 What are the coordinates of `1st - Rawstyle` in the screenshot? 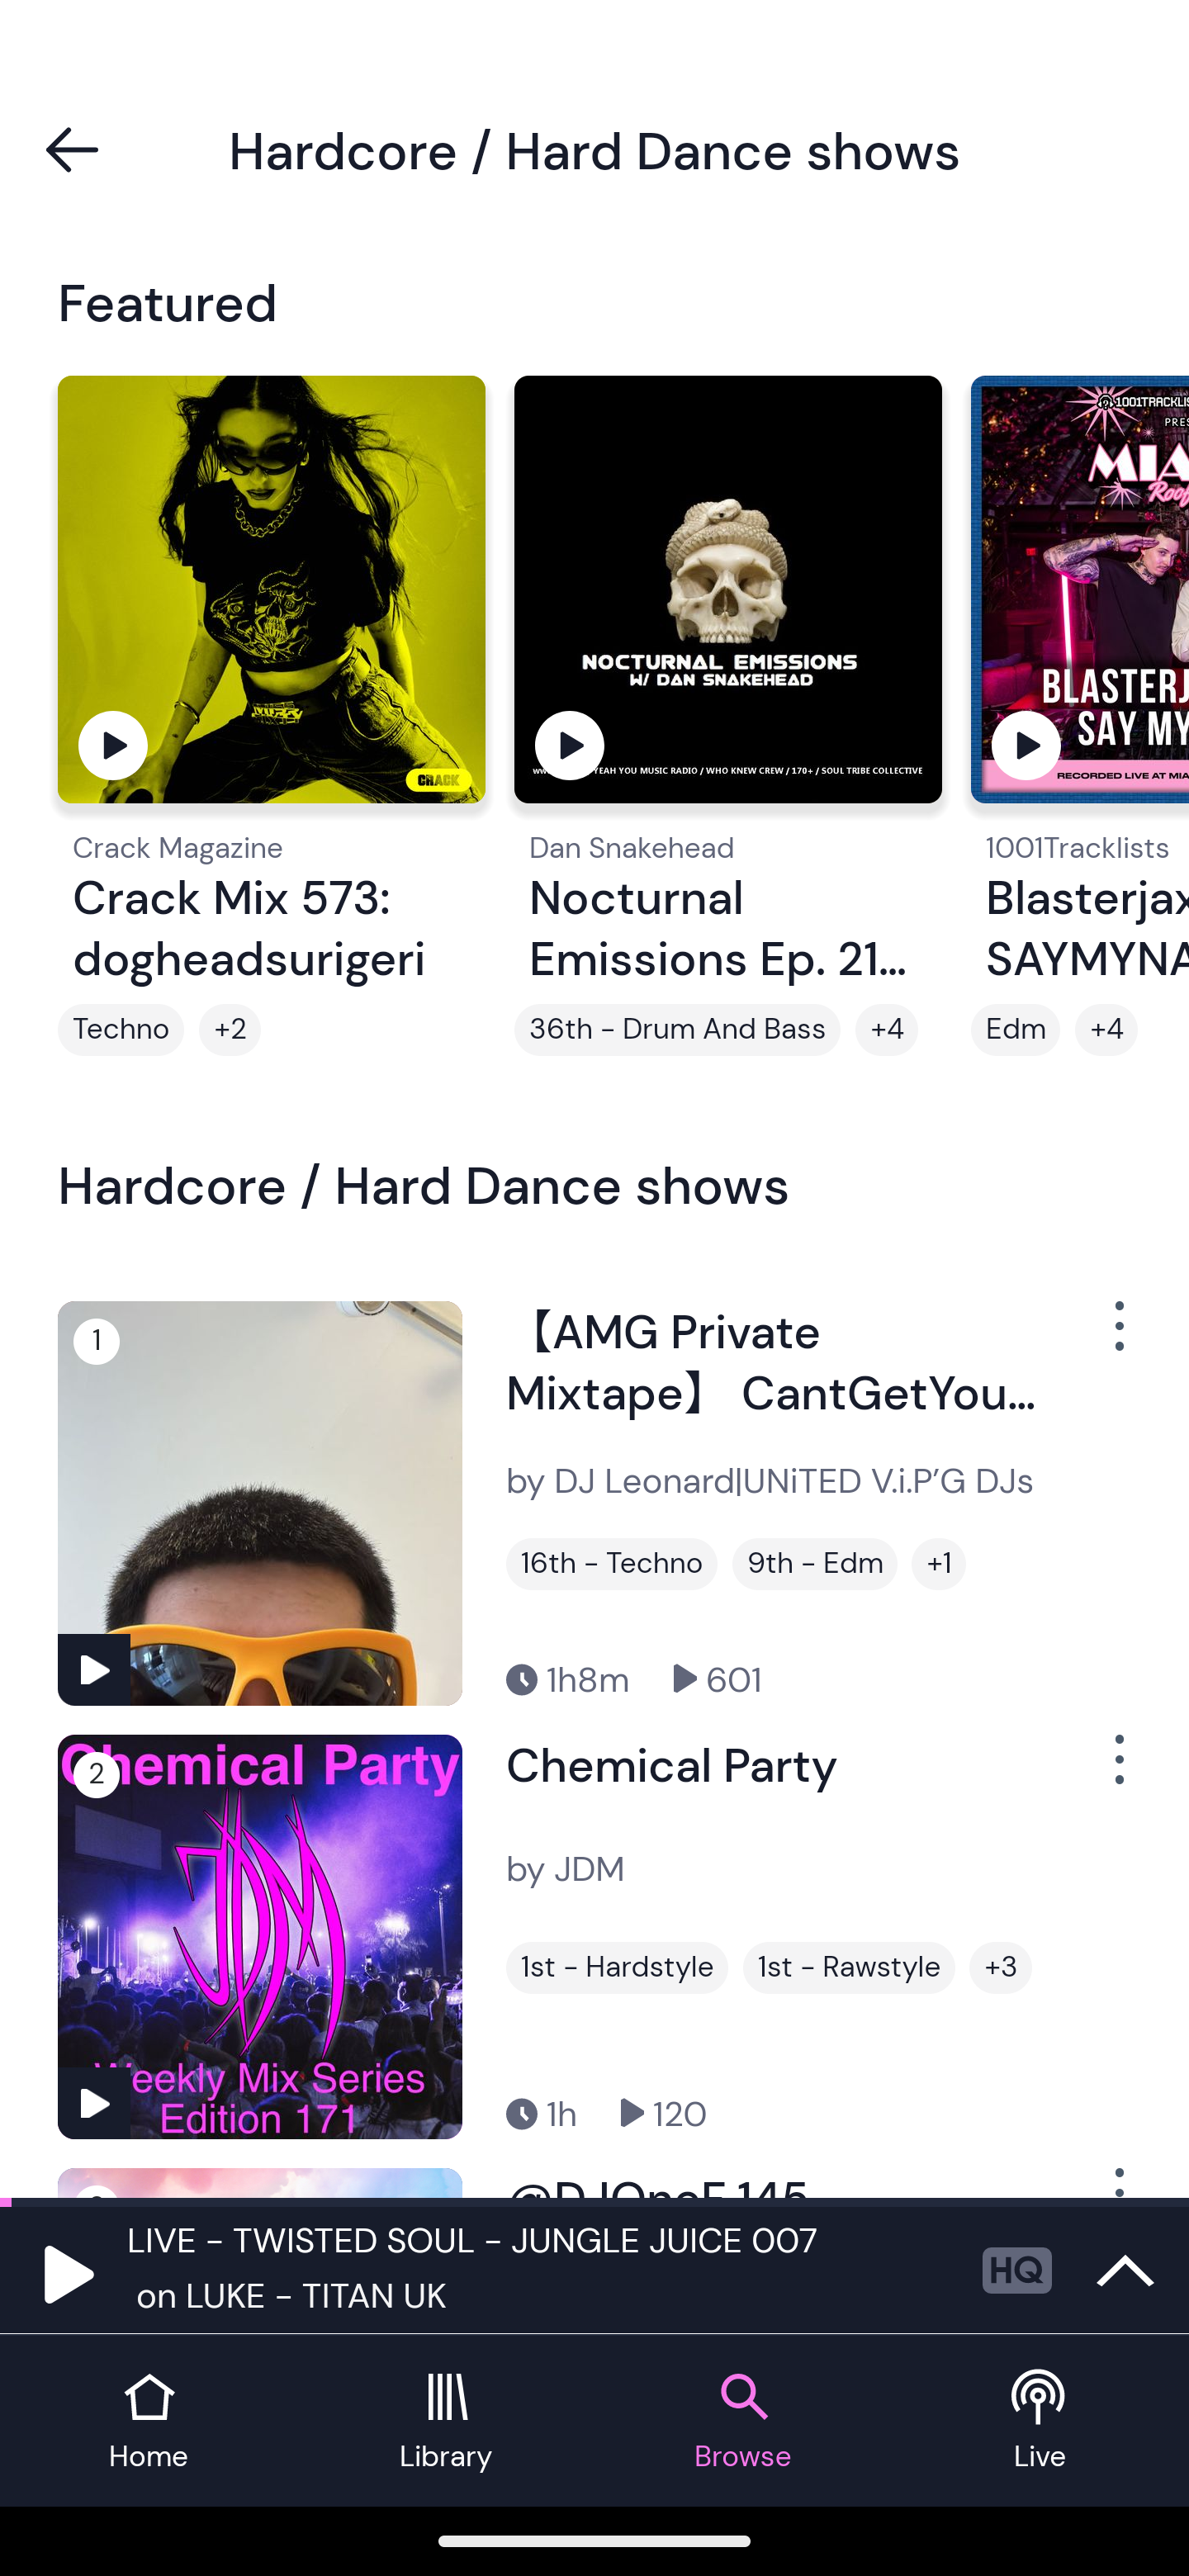 It's located at (849, 1968).